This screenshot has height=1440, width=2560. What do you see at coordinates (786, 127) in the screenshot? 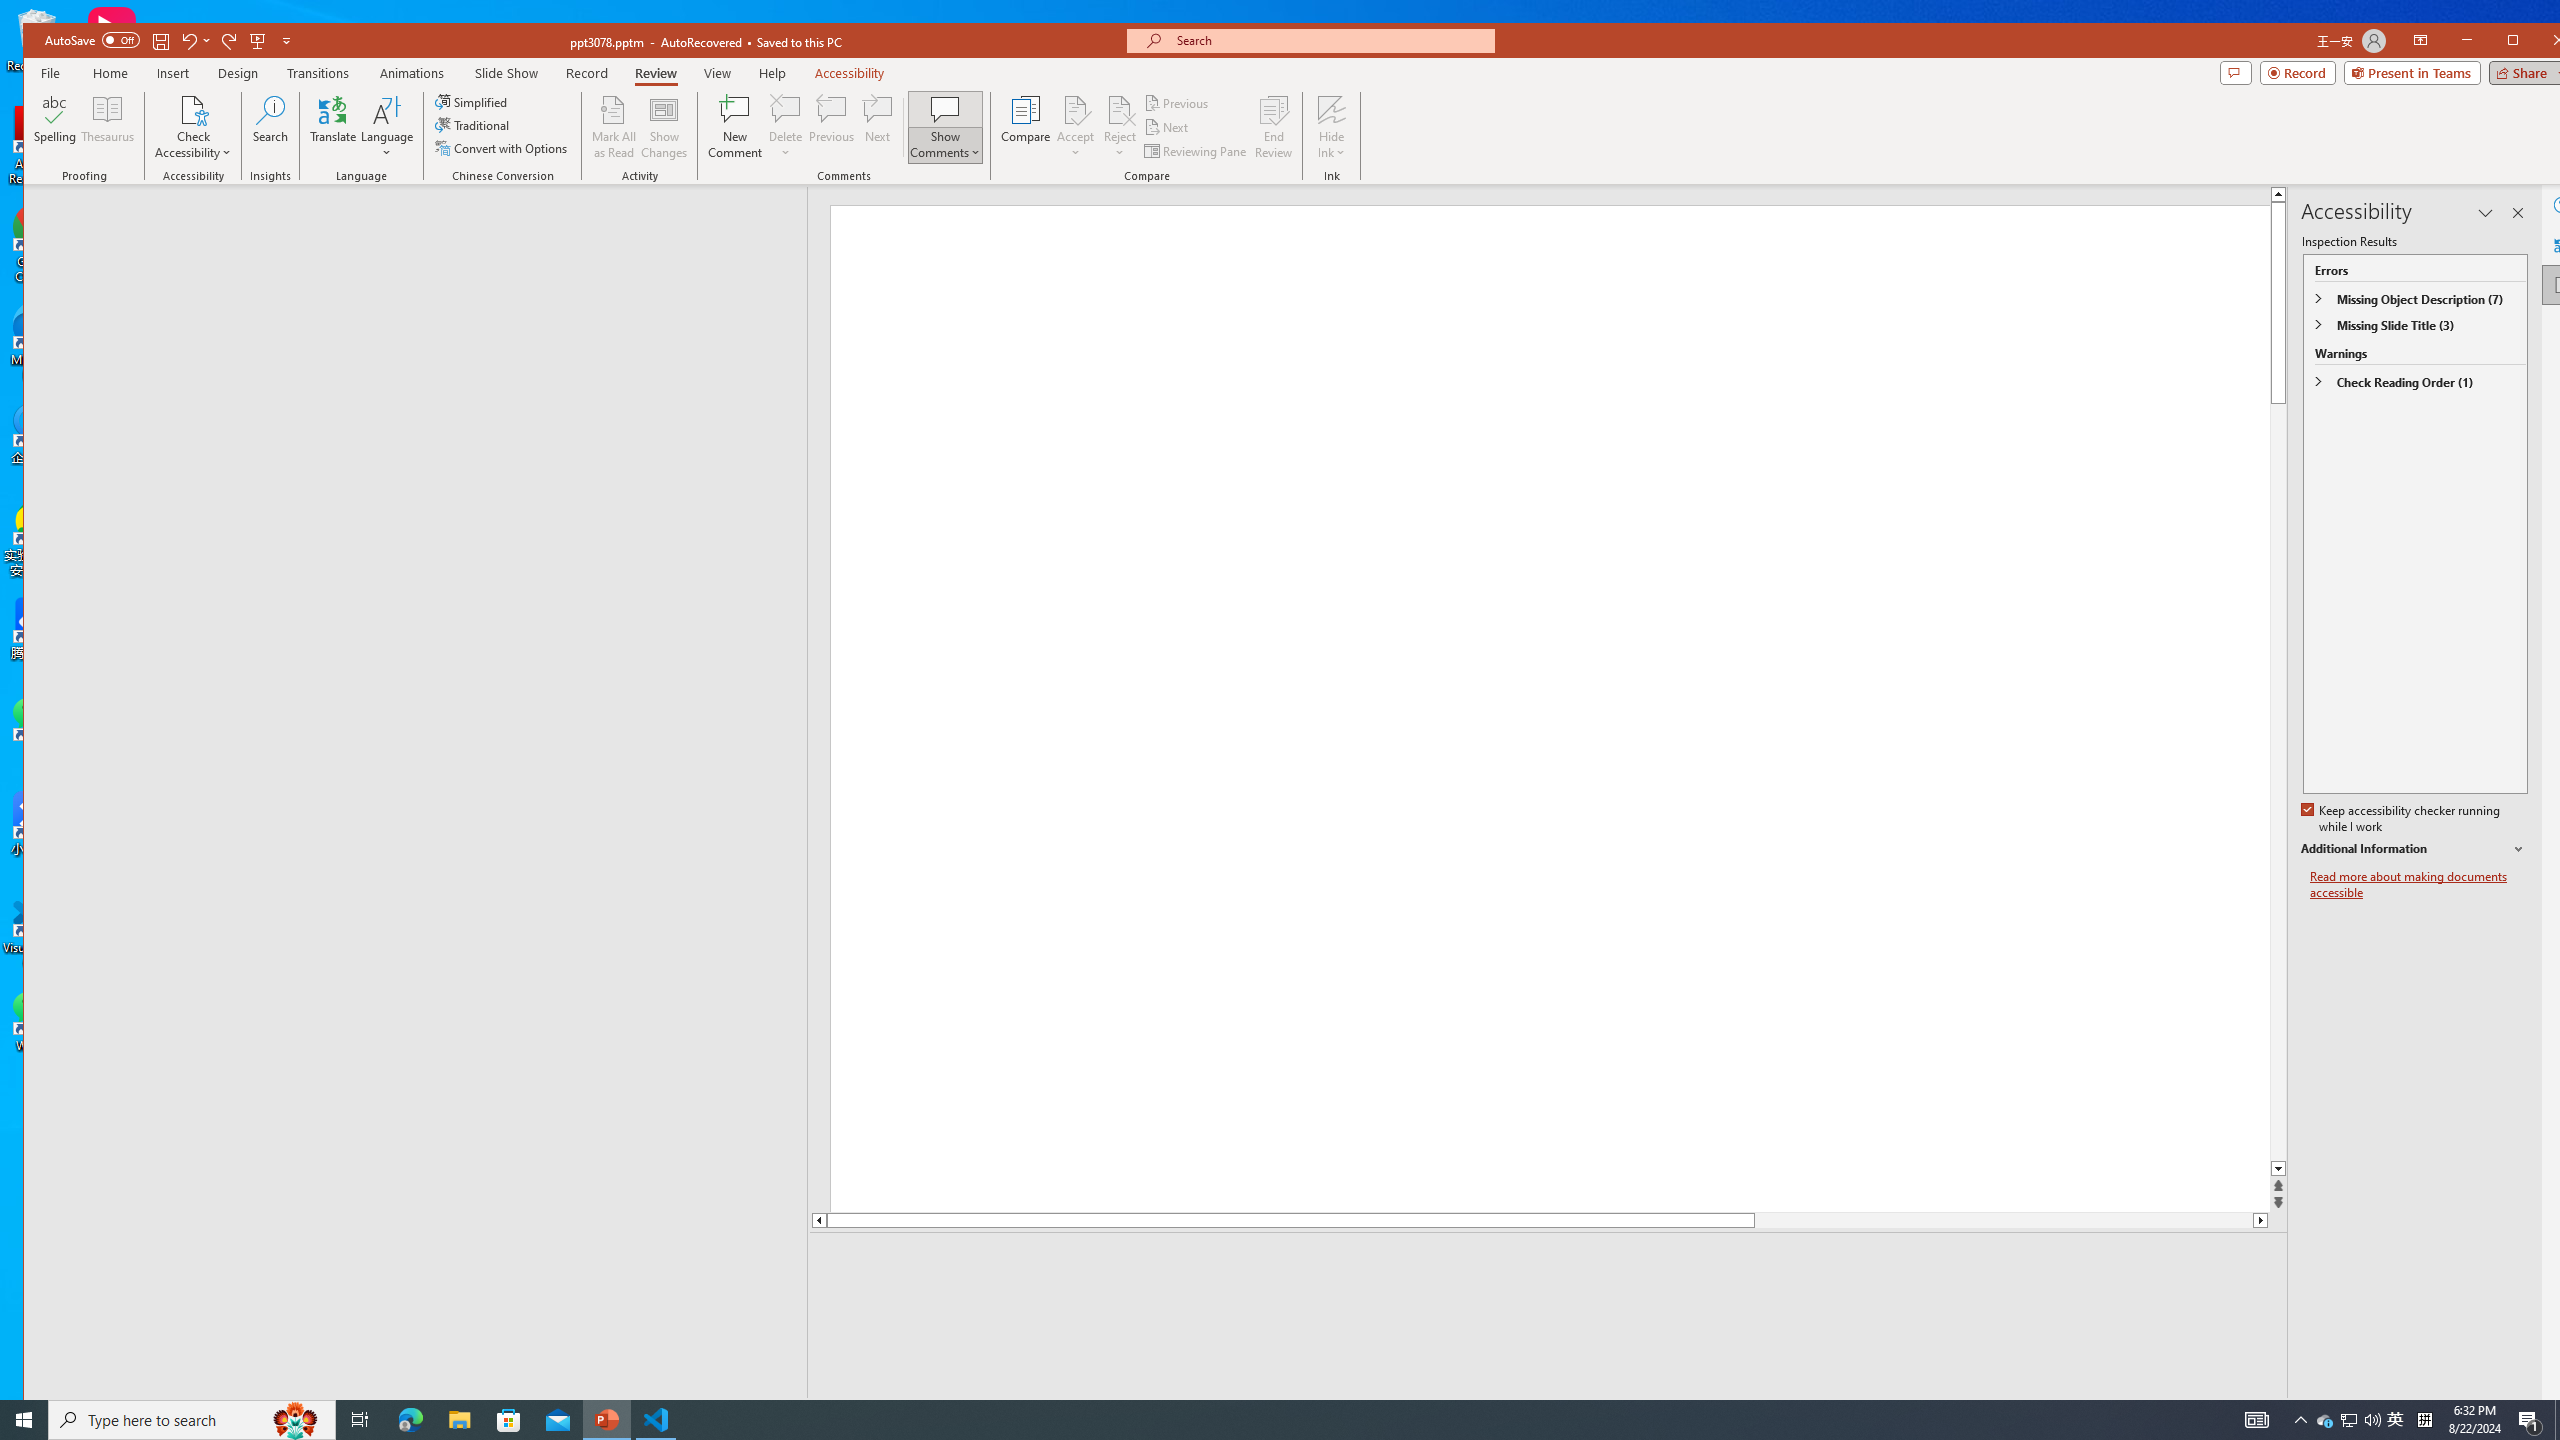
I see `Delete` at bounding box center [786, 127].